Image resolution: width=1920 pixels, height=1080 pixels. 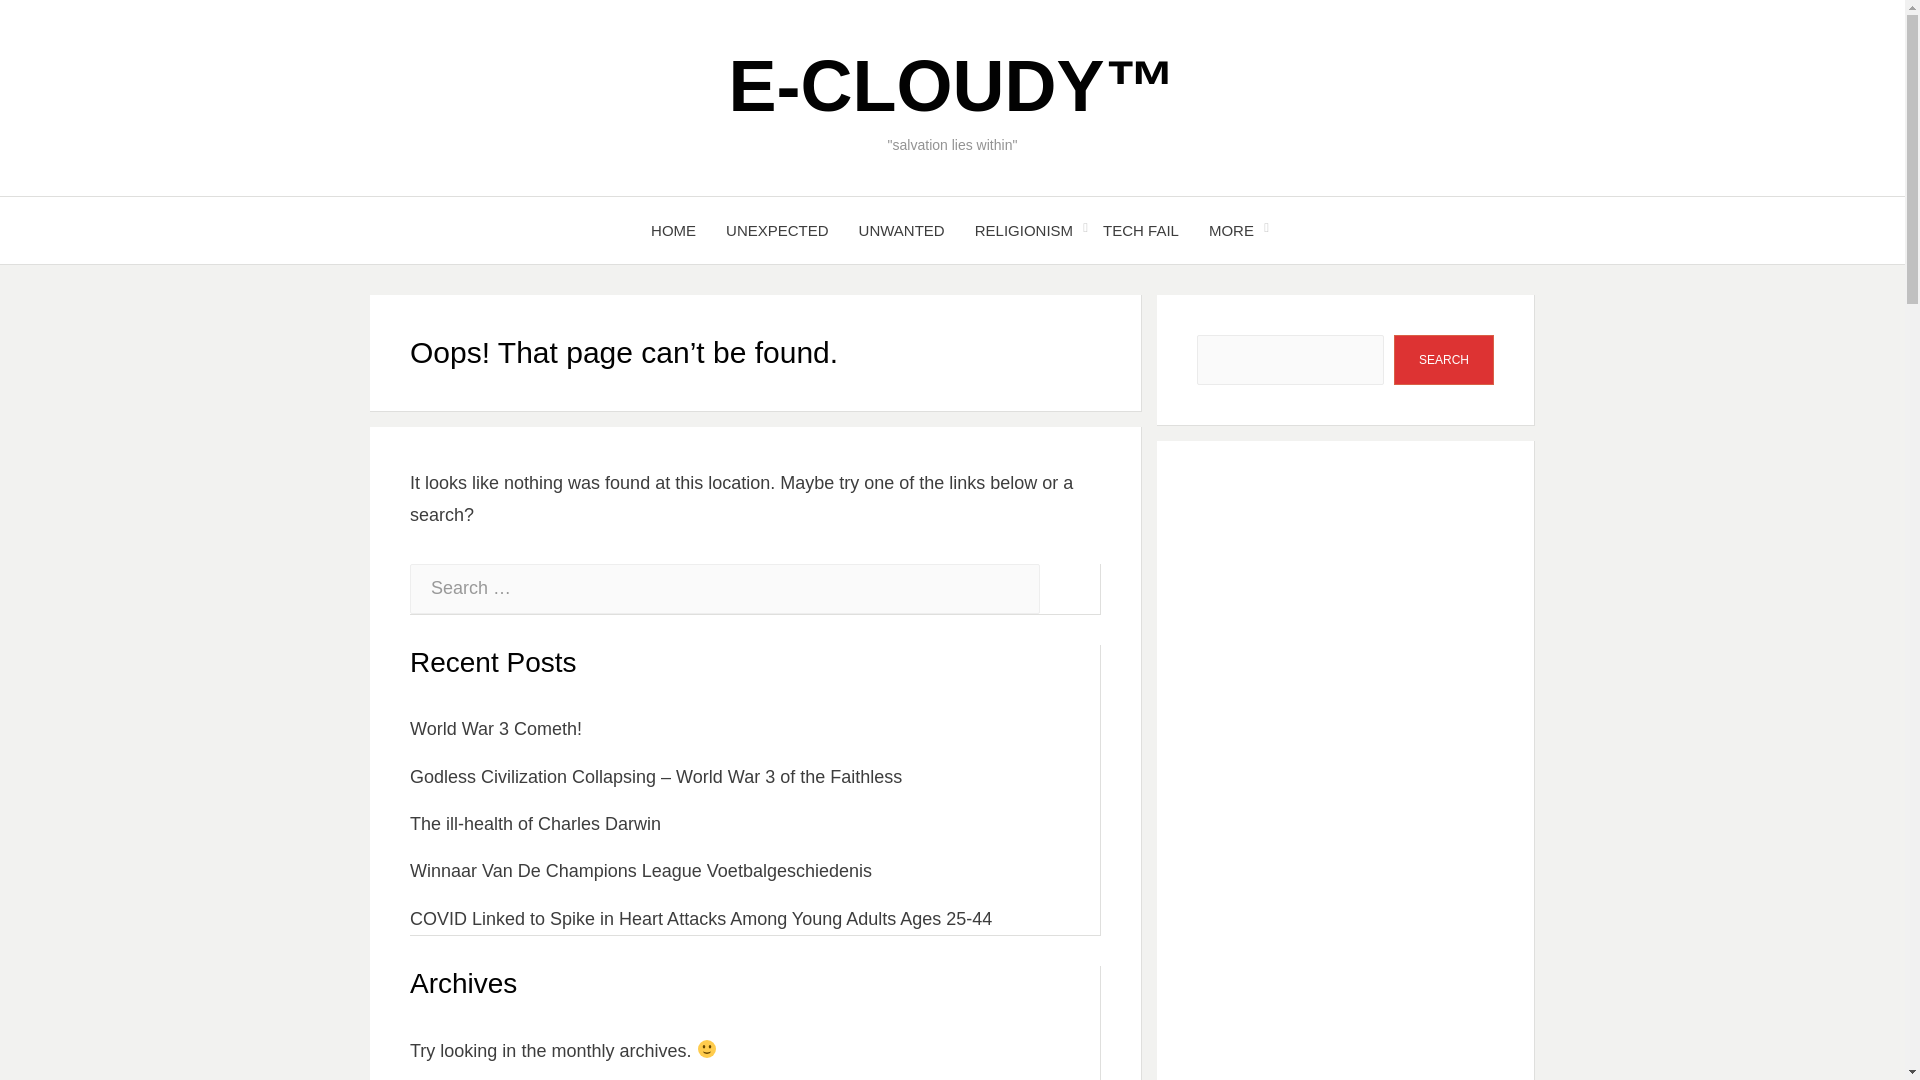 I want to click on MORE, so click(x=1232, y=230).